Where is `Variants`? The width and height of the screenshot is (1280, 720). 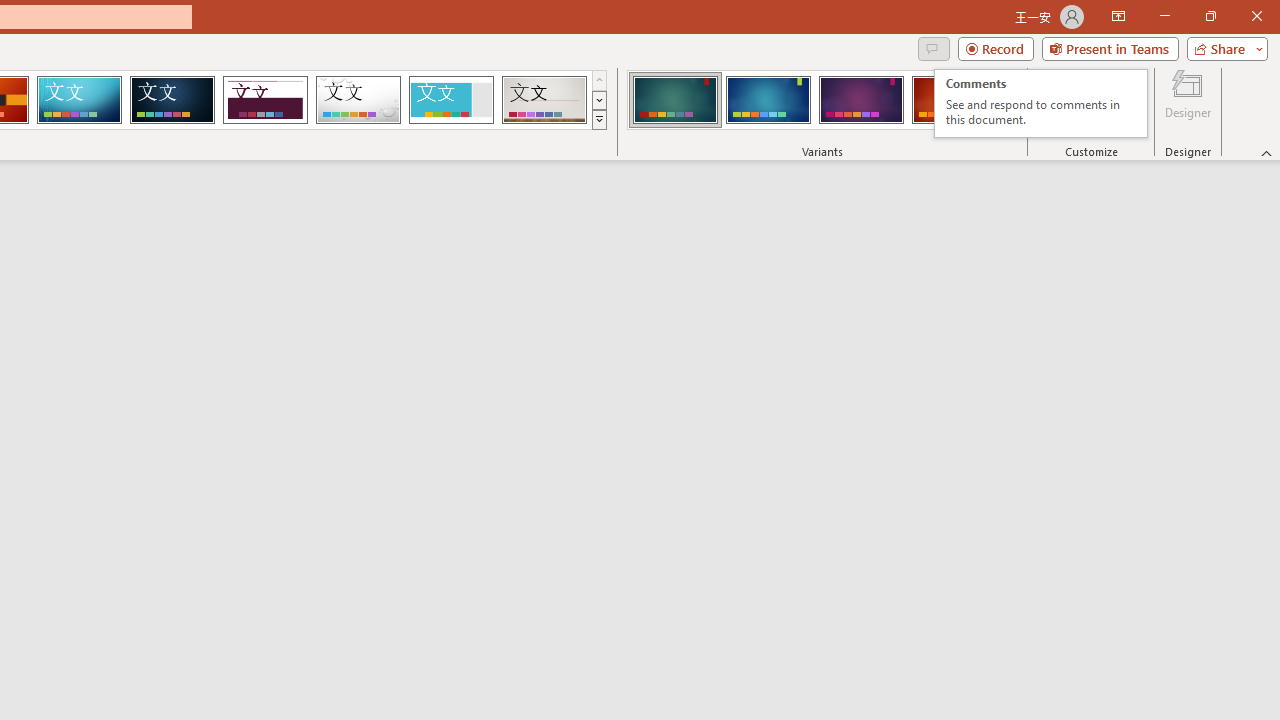 Variants is located at coordinates (1010, 120).